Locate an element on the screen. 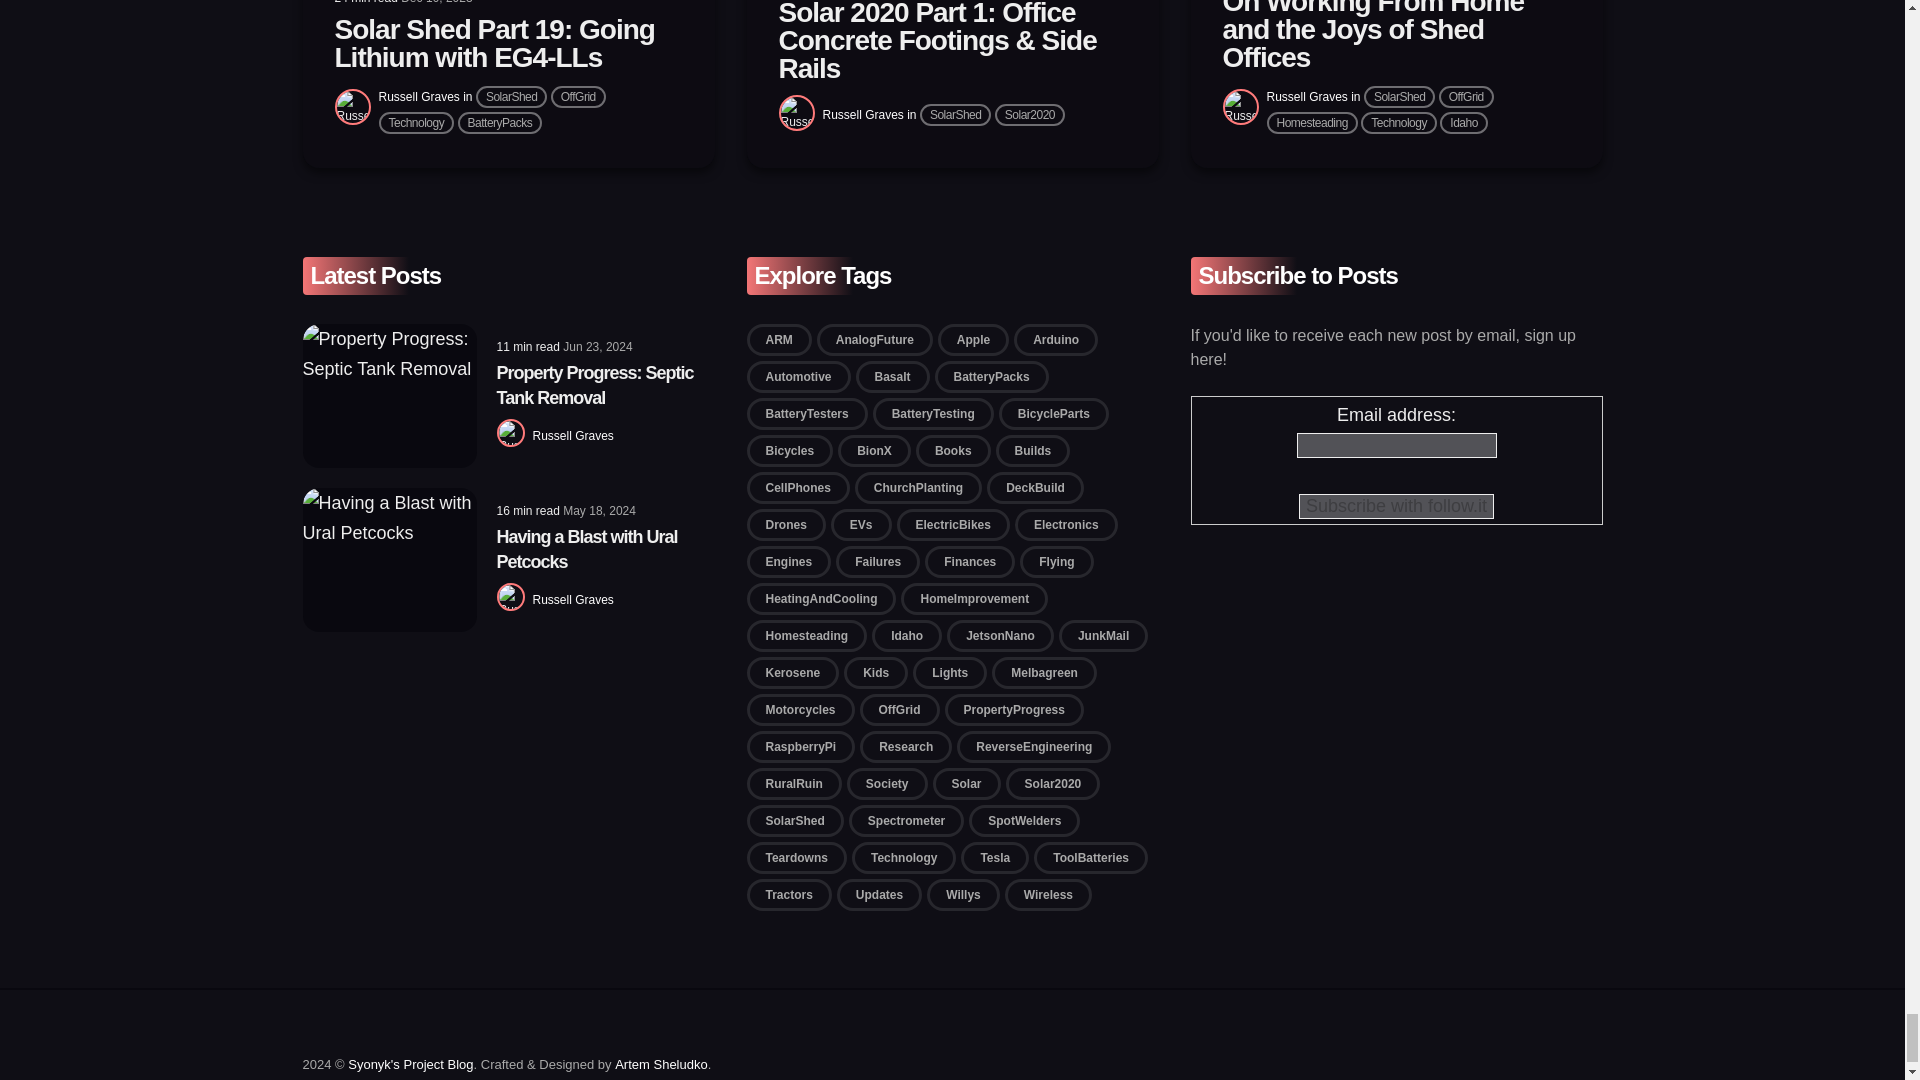 This screenshot has width=1920, height=1080. Russell Graves is located at coordinates (862, 115).